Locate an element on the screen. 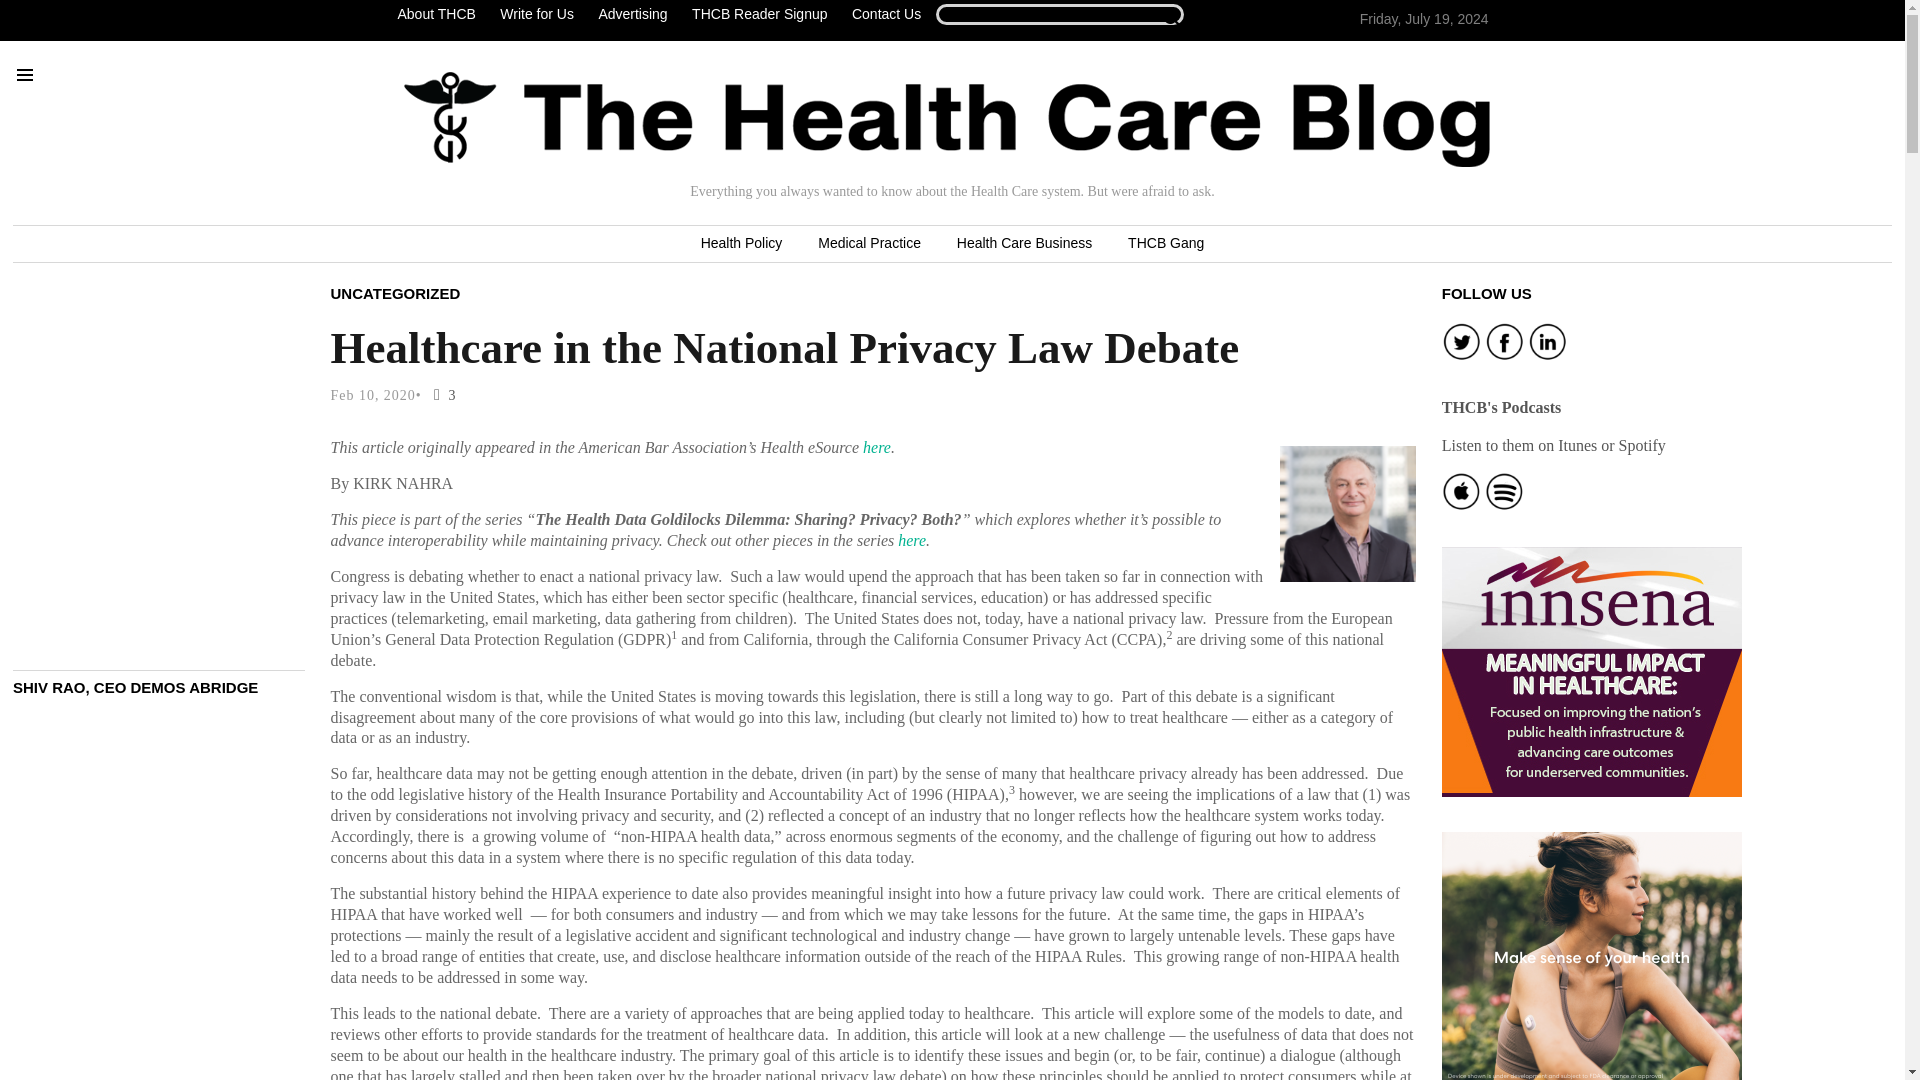 This screenshot has height=1080, width=1920. Write for Us is located at coordinates (536, 14).